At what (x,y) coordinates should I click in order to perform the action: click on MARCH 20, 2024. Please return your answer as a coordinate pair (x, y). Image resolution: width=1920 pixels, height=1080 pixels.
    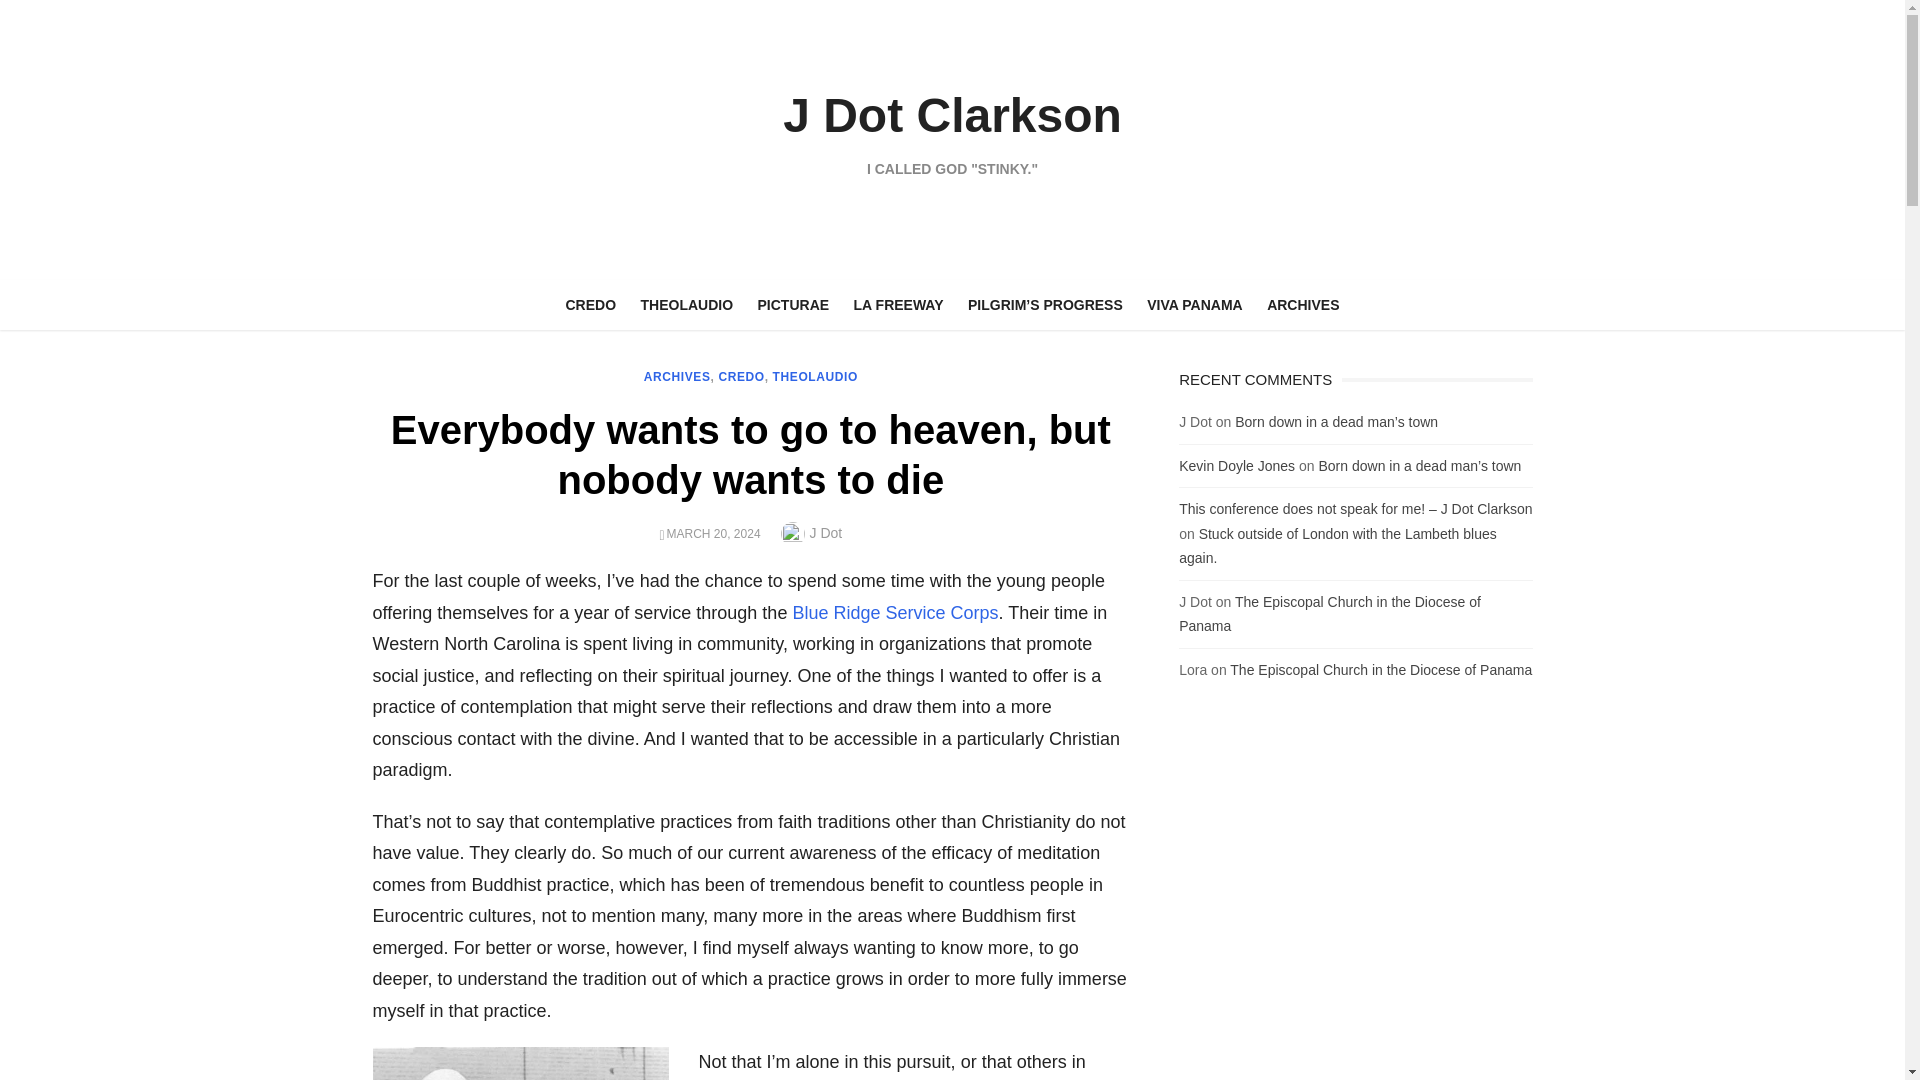
    Looking at the image, I should click on (713, 534).